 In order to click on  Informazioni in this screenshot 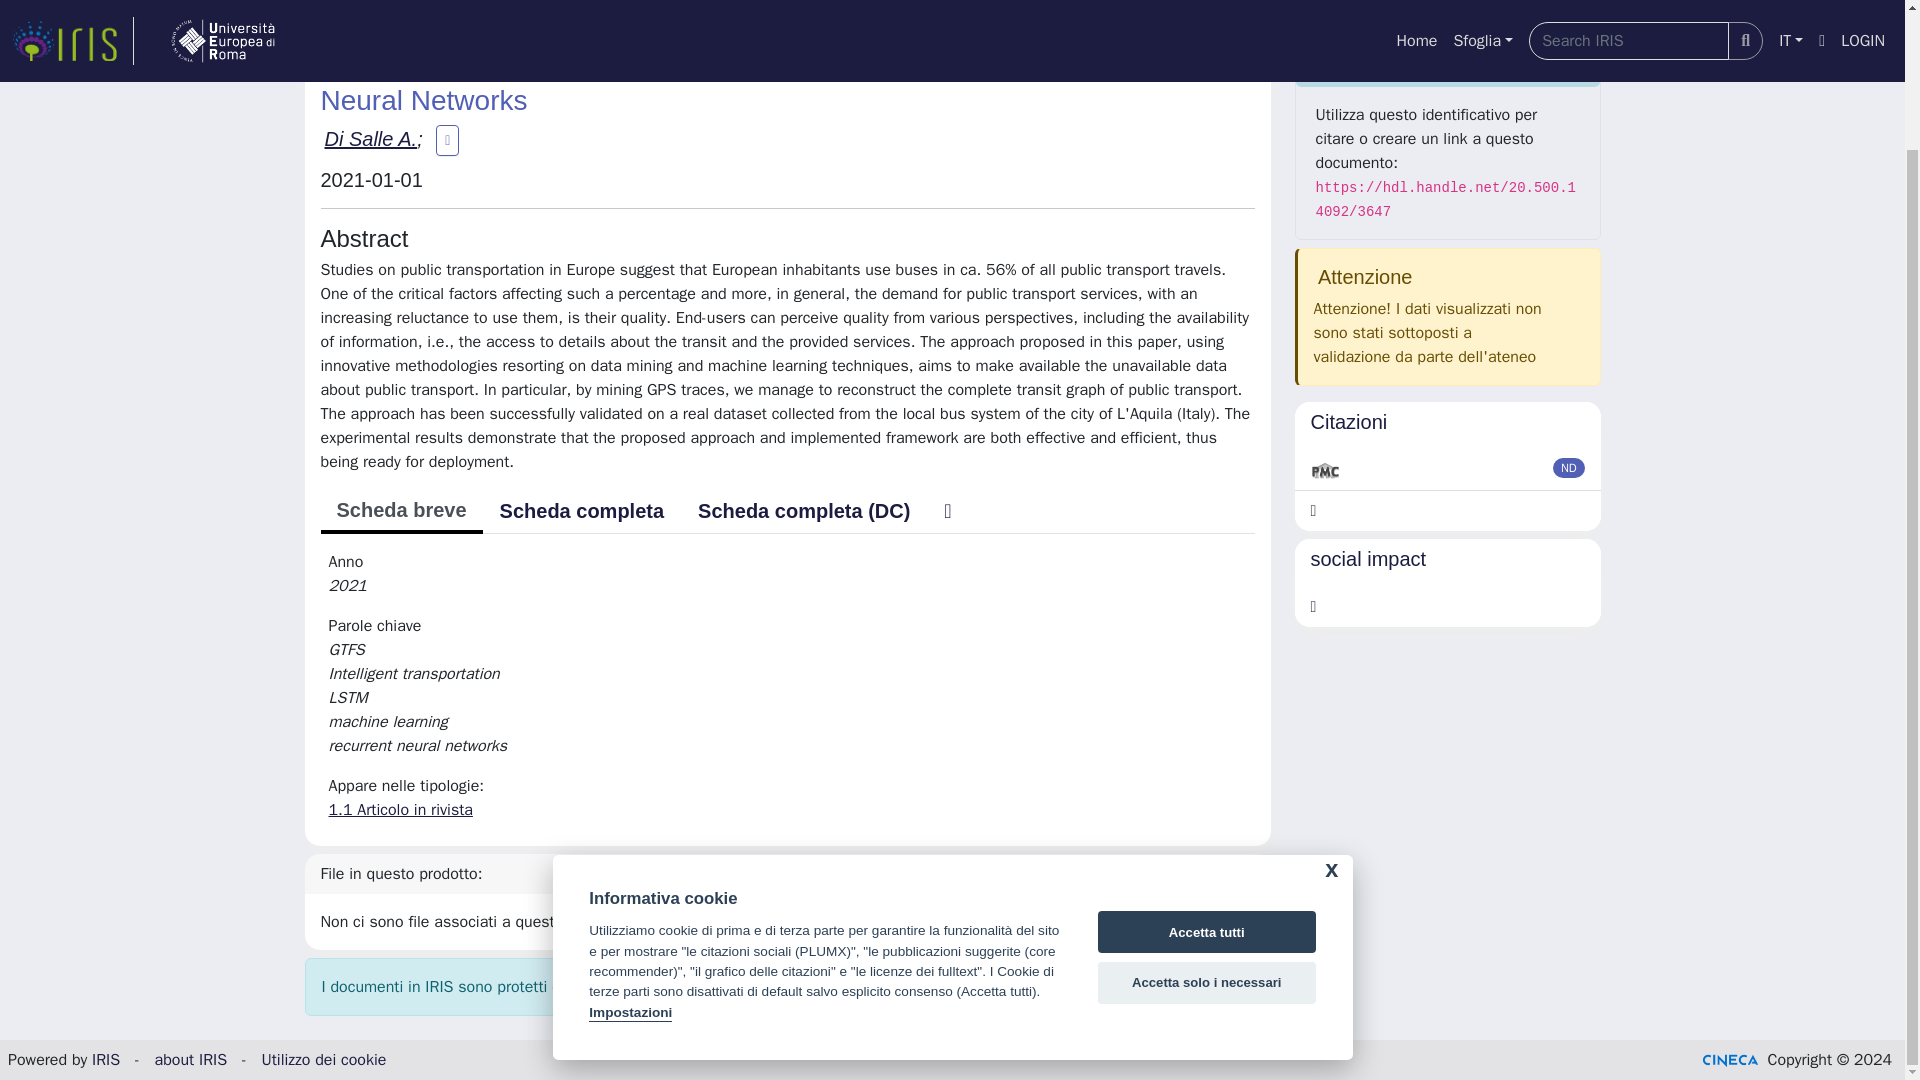, I will do `click(1448, 60)`.